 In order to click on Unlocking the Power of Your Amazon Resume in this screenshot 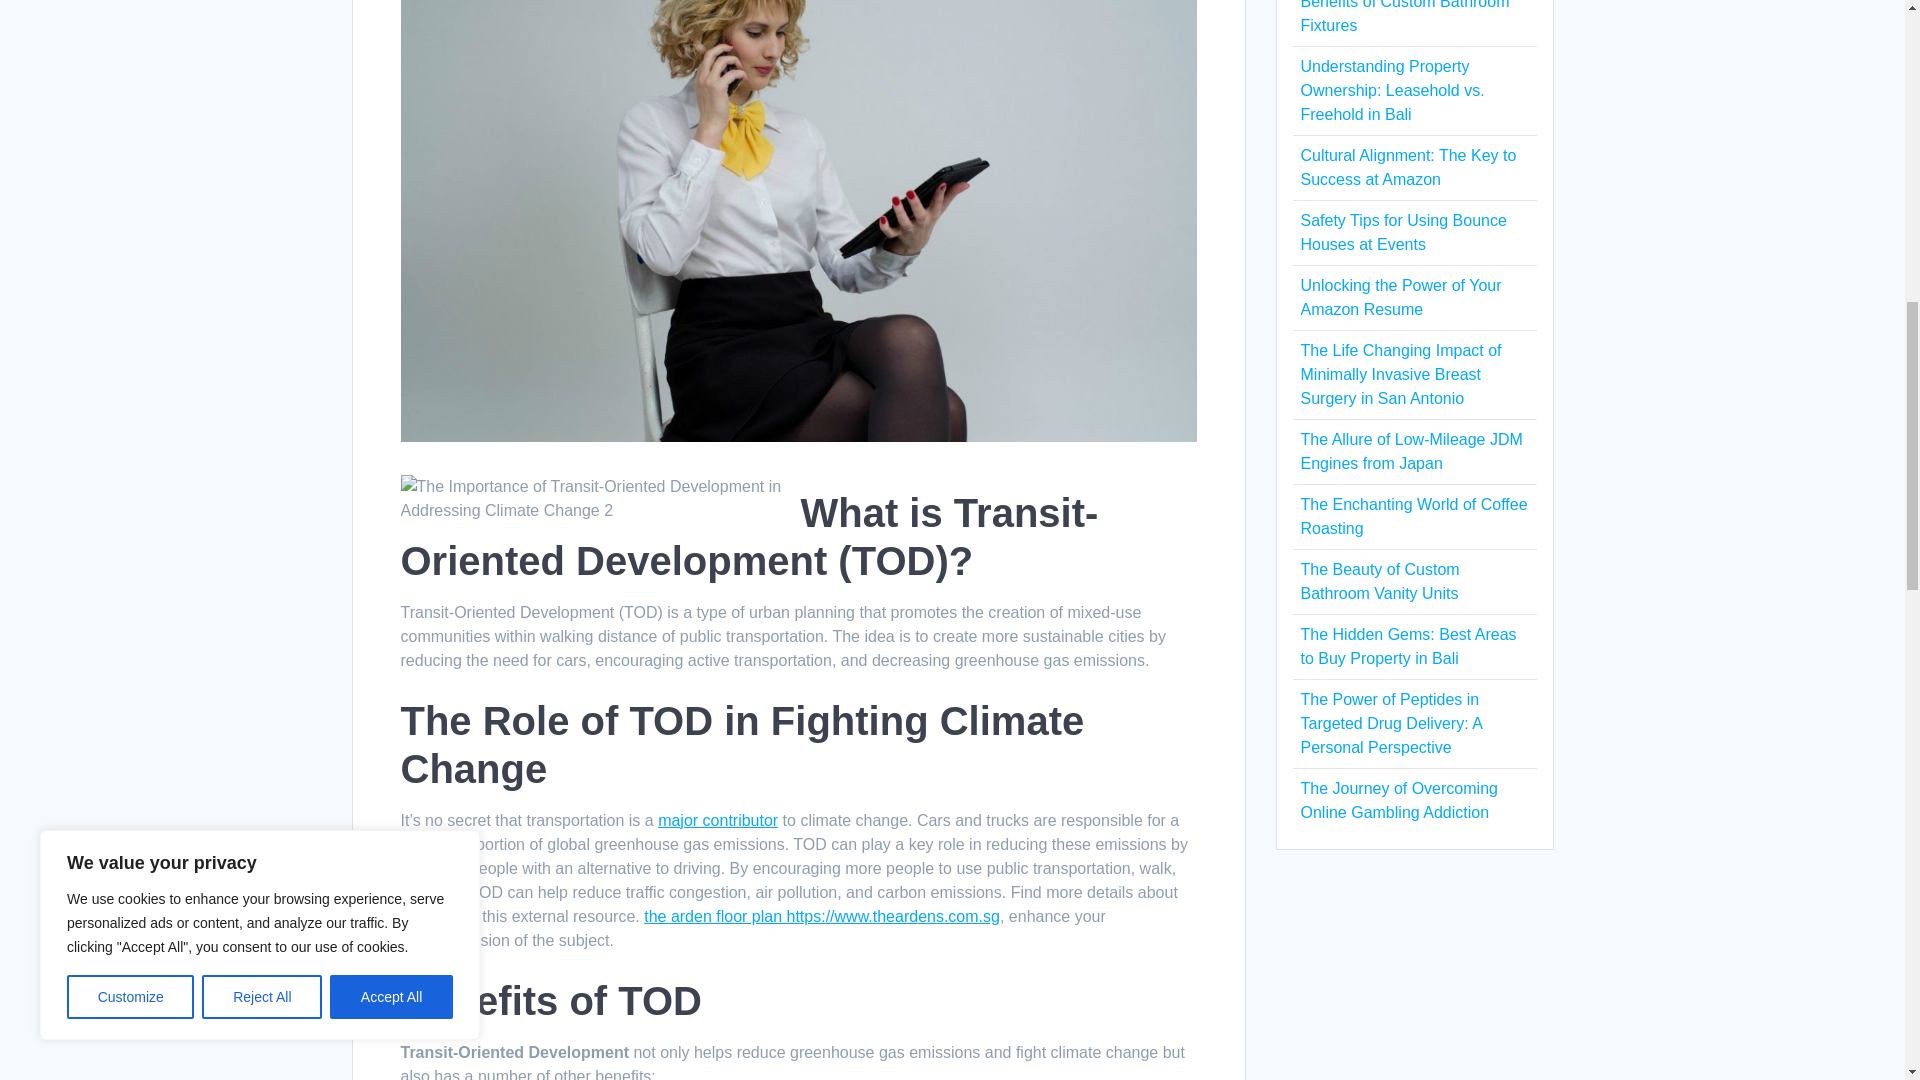, I will do `click(1400, 296)`.